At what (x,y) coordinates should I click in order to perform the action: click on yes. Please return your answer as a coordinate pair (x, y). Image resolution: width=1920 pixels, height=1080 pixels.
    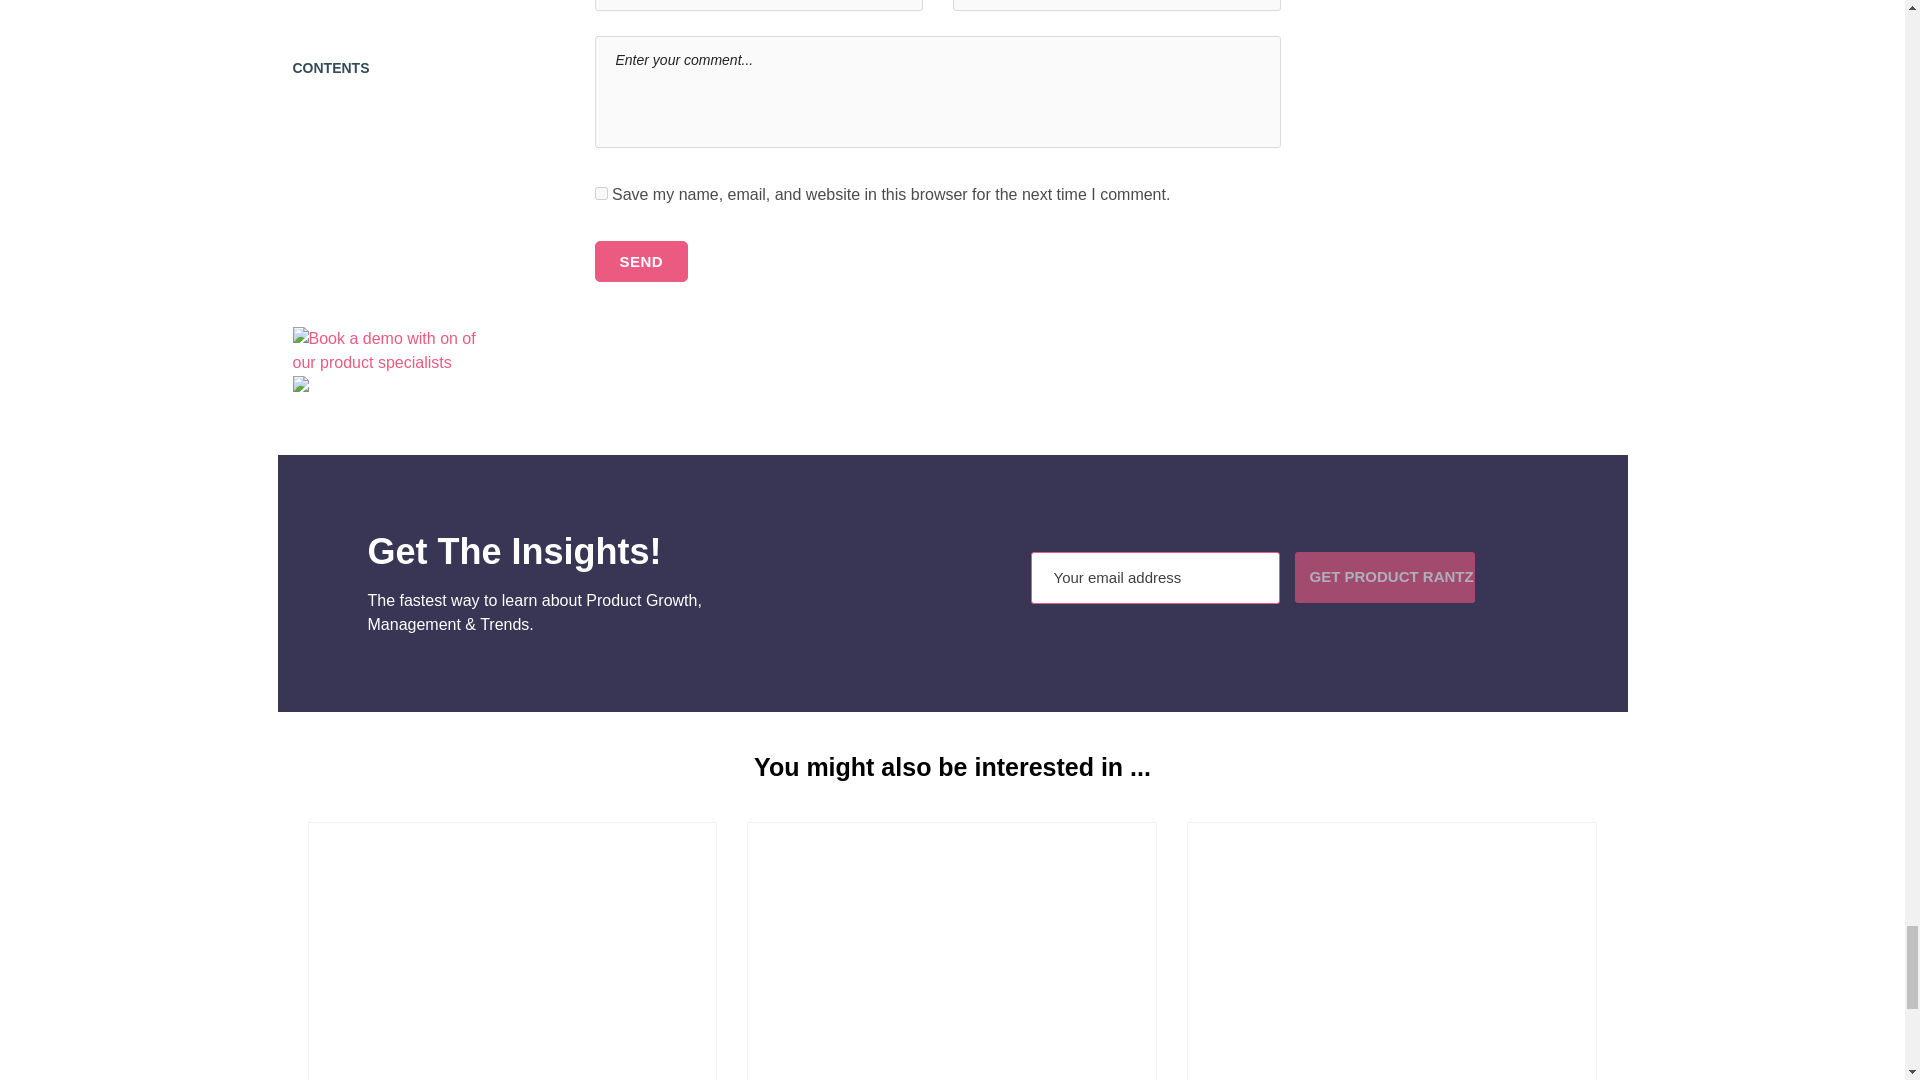
    Looking at the image, I should click on (600, 192).